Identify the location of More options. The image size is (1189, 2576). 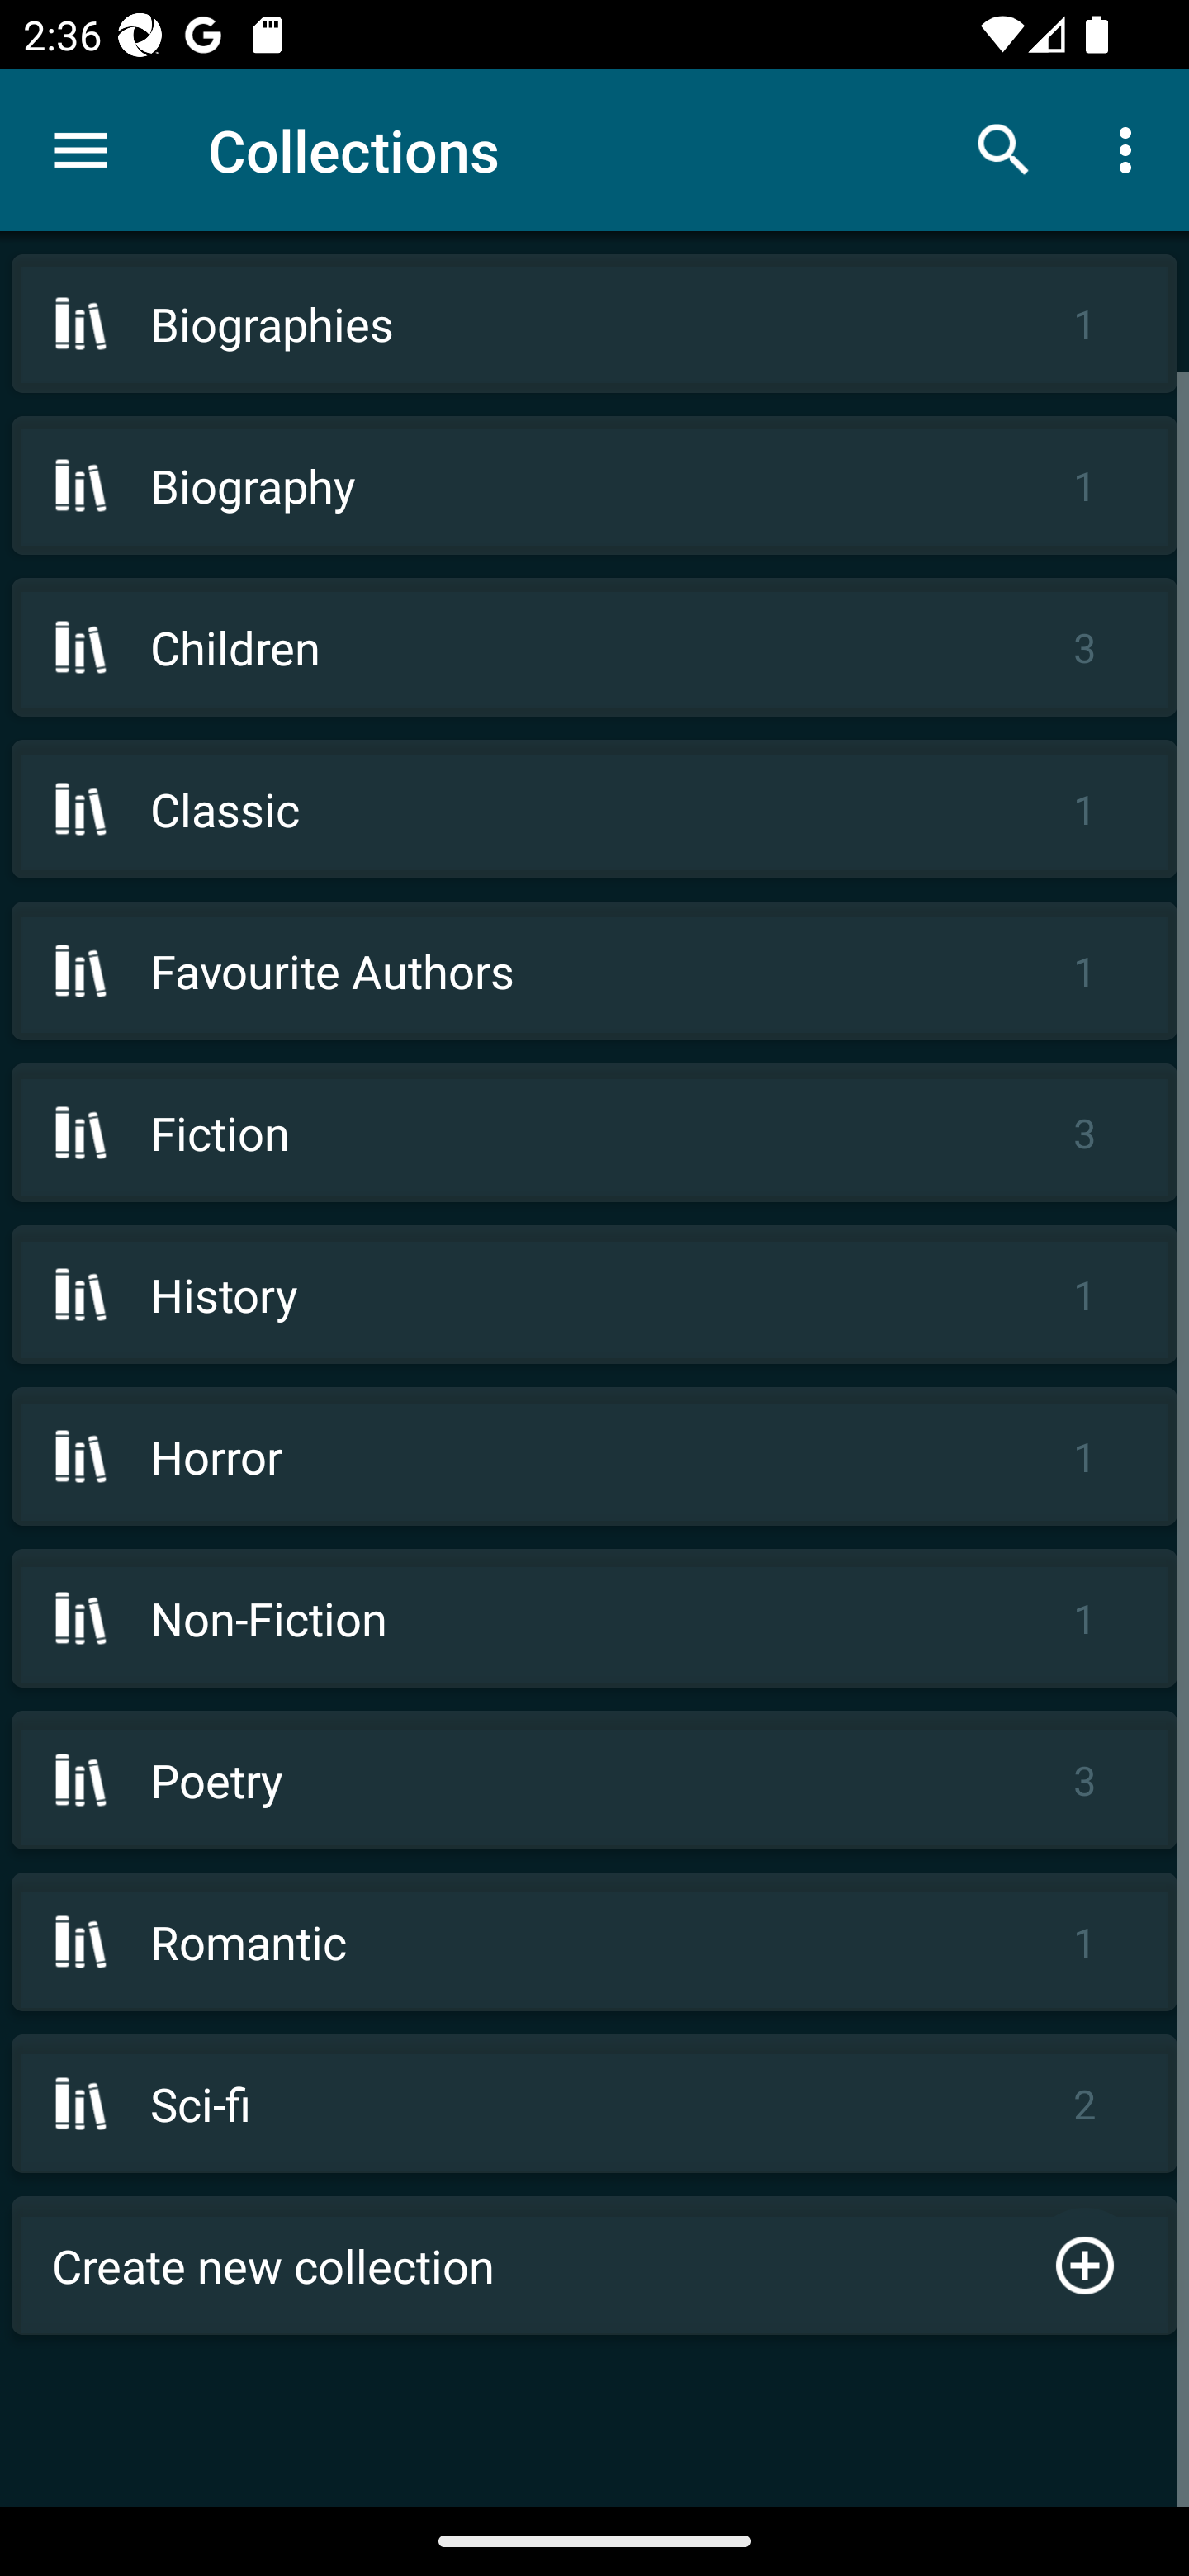
(1131, 149).